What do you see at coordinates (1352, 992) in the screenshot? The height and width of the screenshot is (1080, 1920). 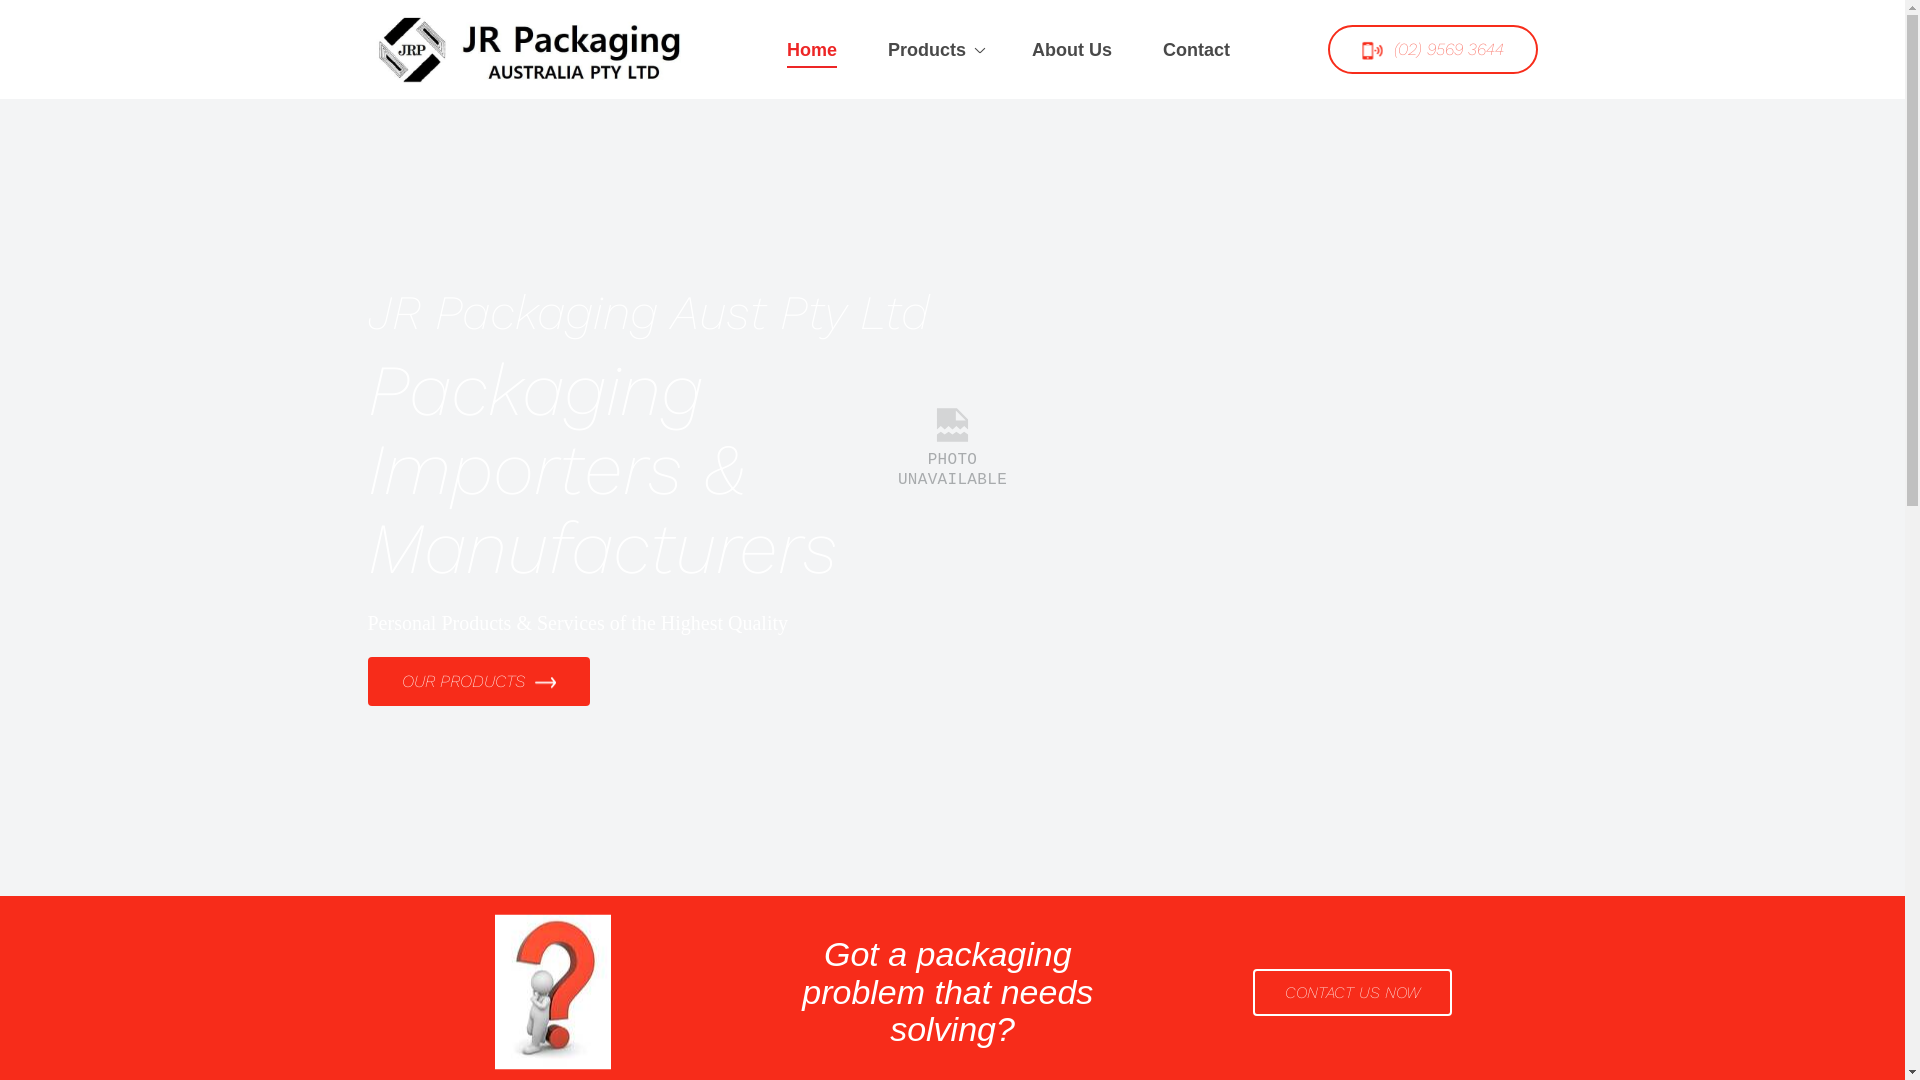 I see `CONTACT US NOW` at bounding box center [1352, 992].